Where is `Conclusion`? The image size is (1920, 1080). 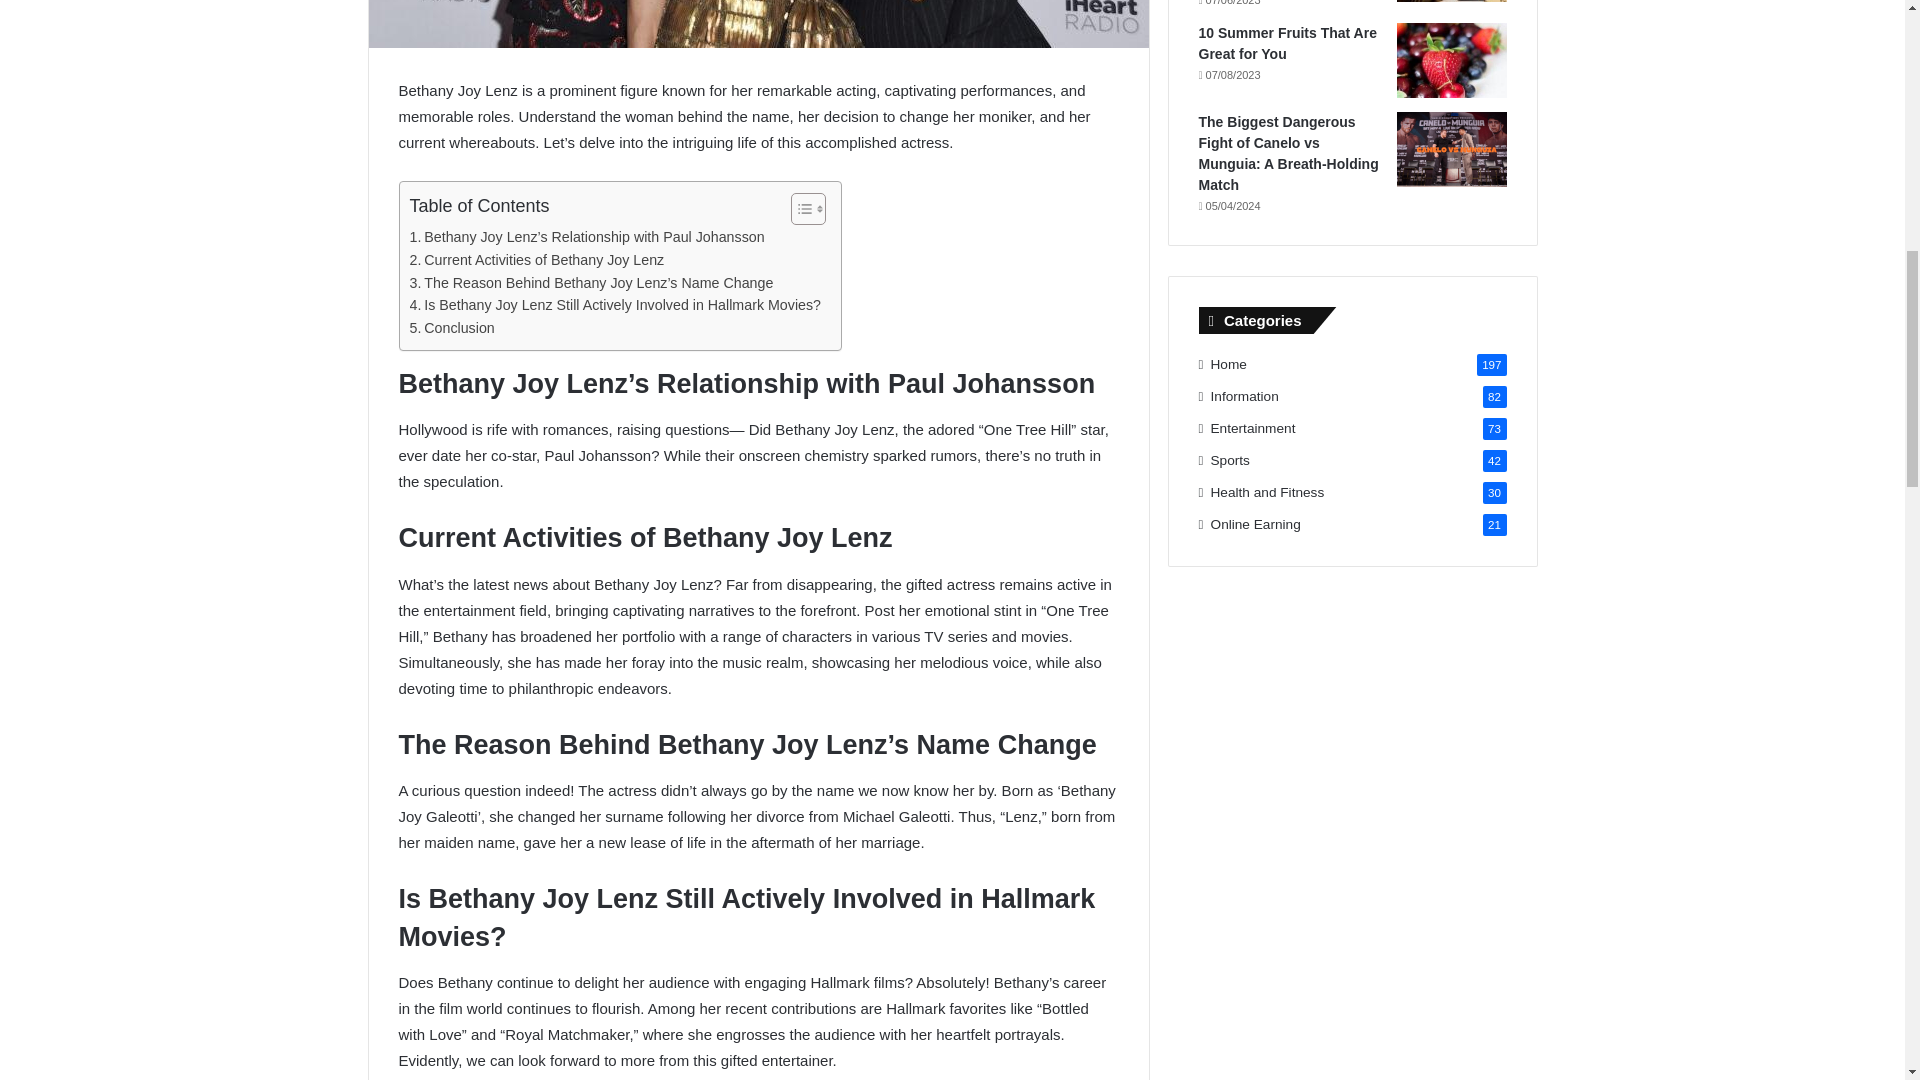 Conclusion is located at coordinates (452, 328).